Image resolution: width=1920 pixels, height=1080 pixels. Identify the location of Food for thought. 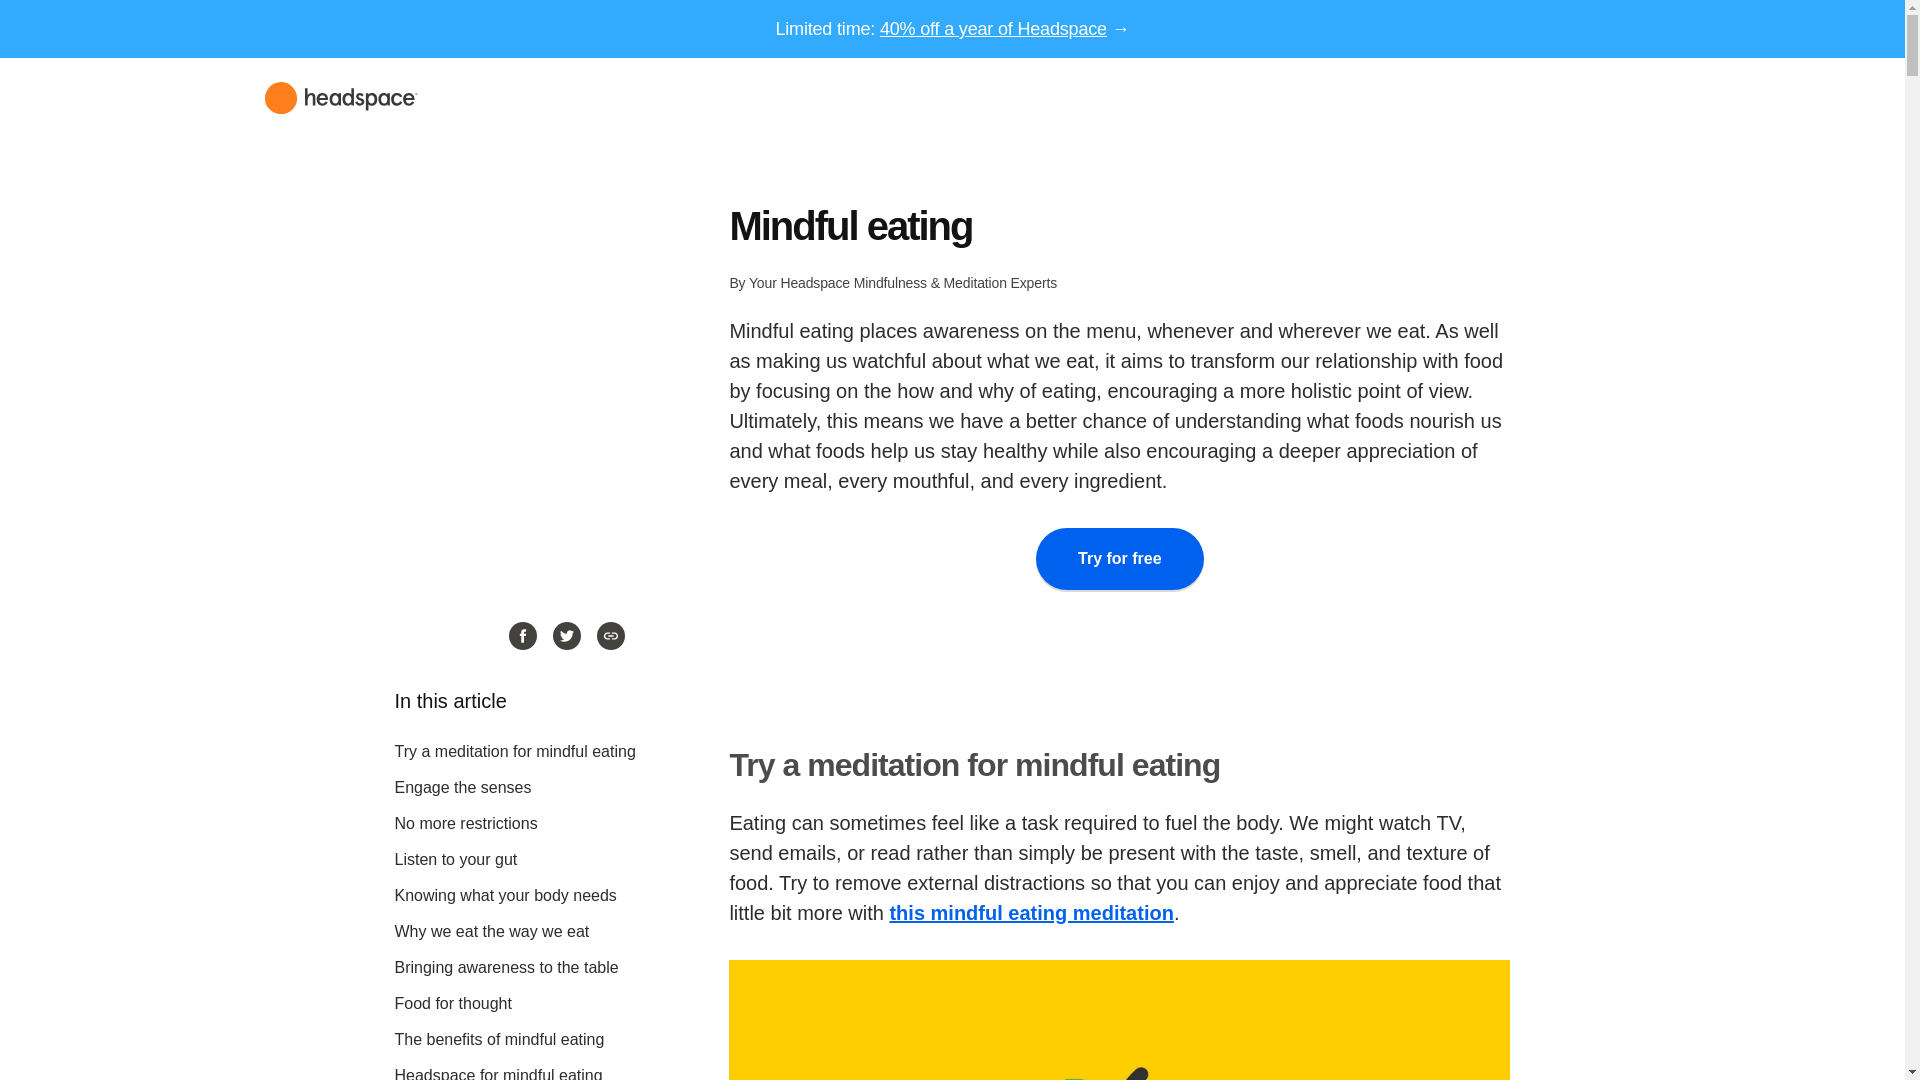
(452, 1002).